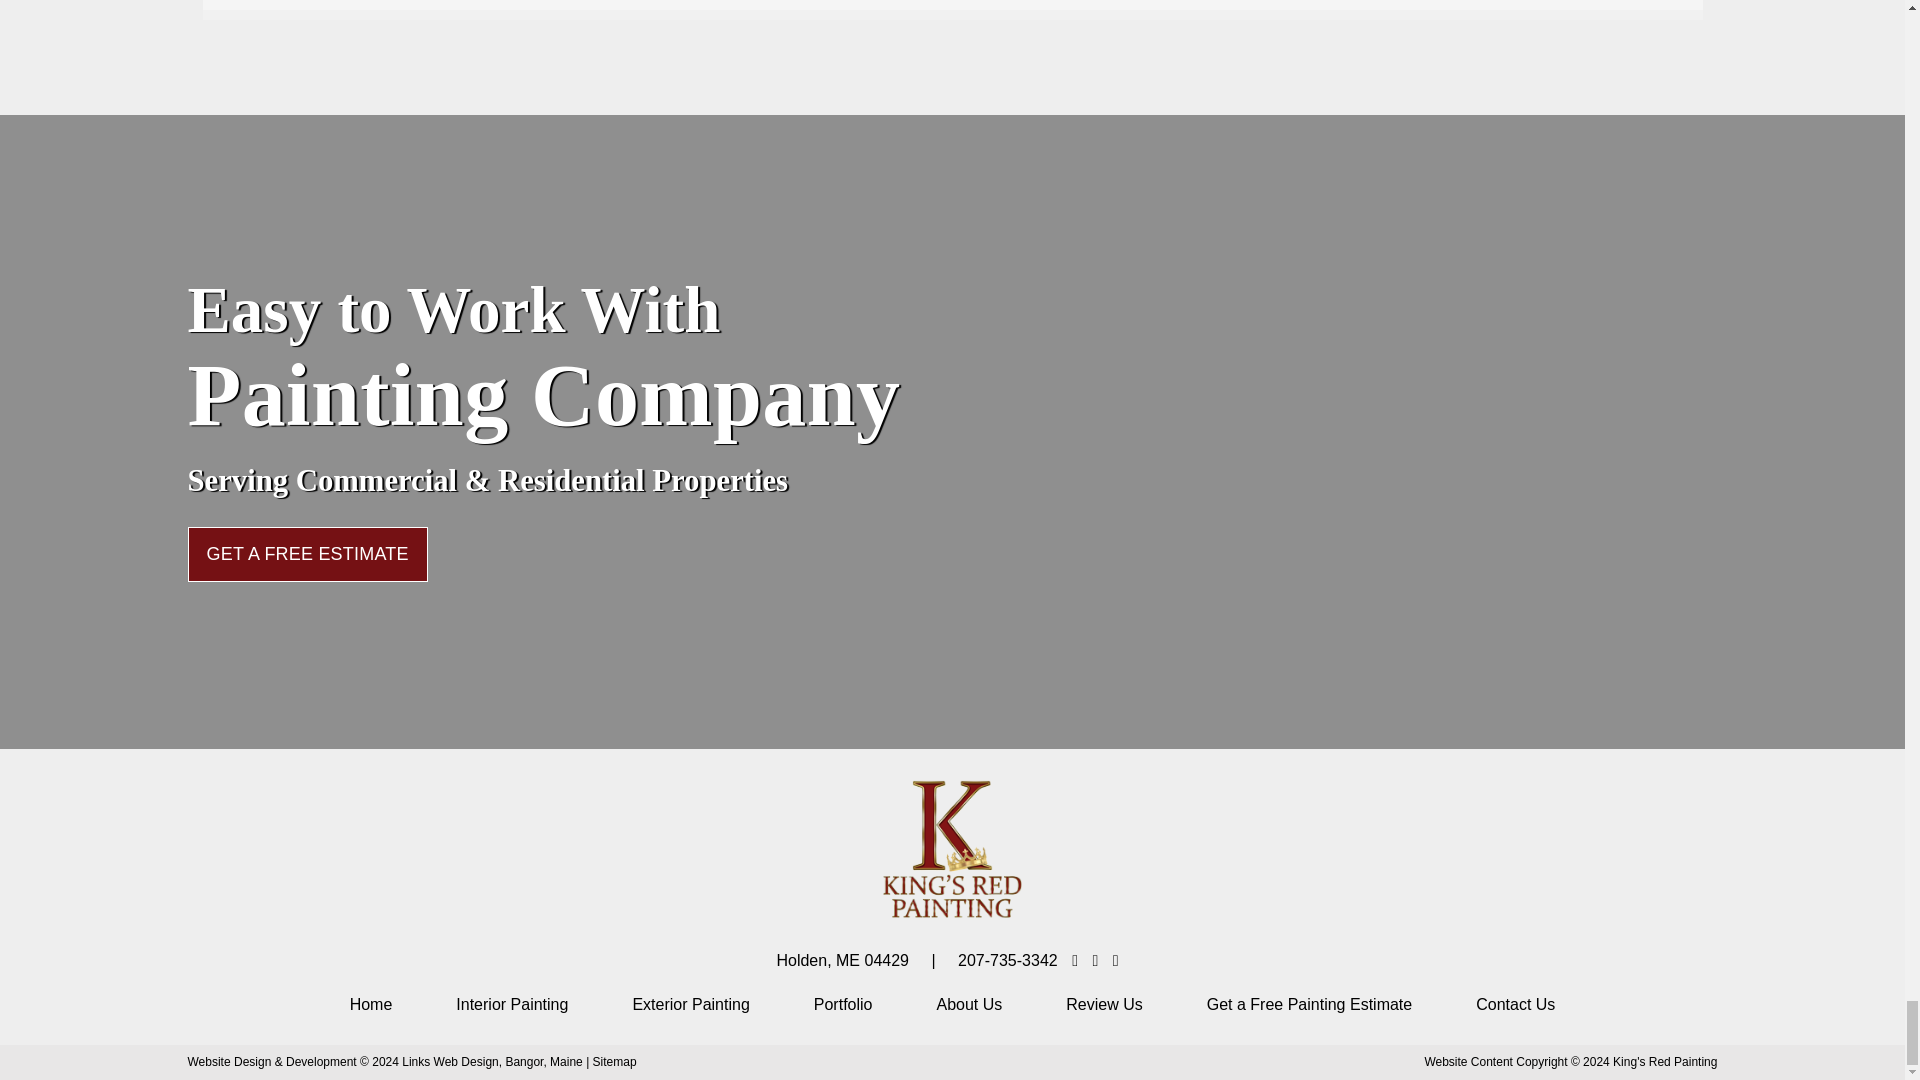 This screenshot has height=1080, width=1920. Describe the element at coordinates (1516, 1005) in the screenshot. I see `Contact Us` at that location.